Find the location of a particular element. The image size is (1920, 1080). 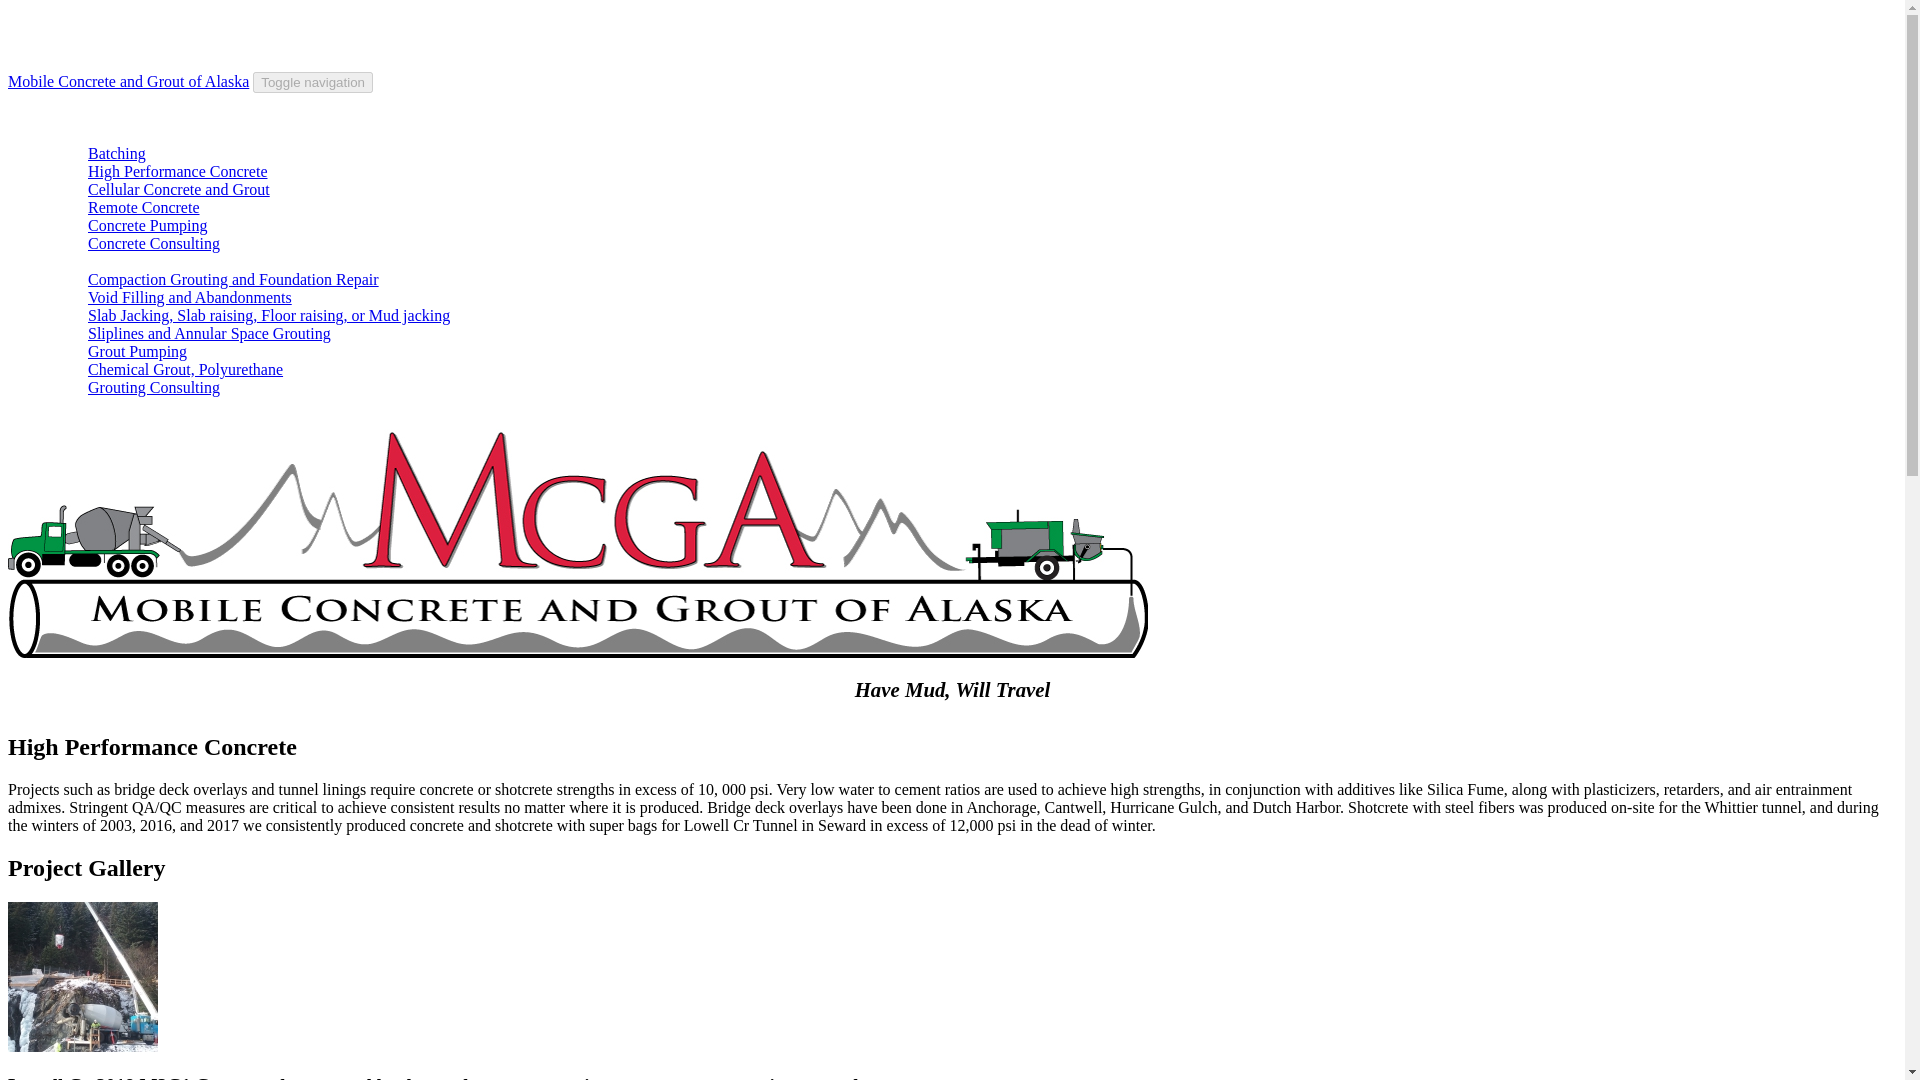

Cellular Concrete and Grout is located at coordinates (179, 189).